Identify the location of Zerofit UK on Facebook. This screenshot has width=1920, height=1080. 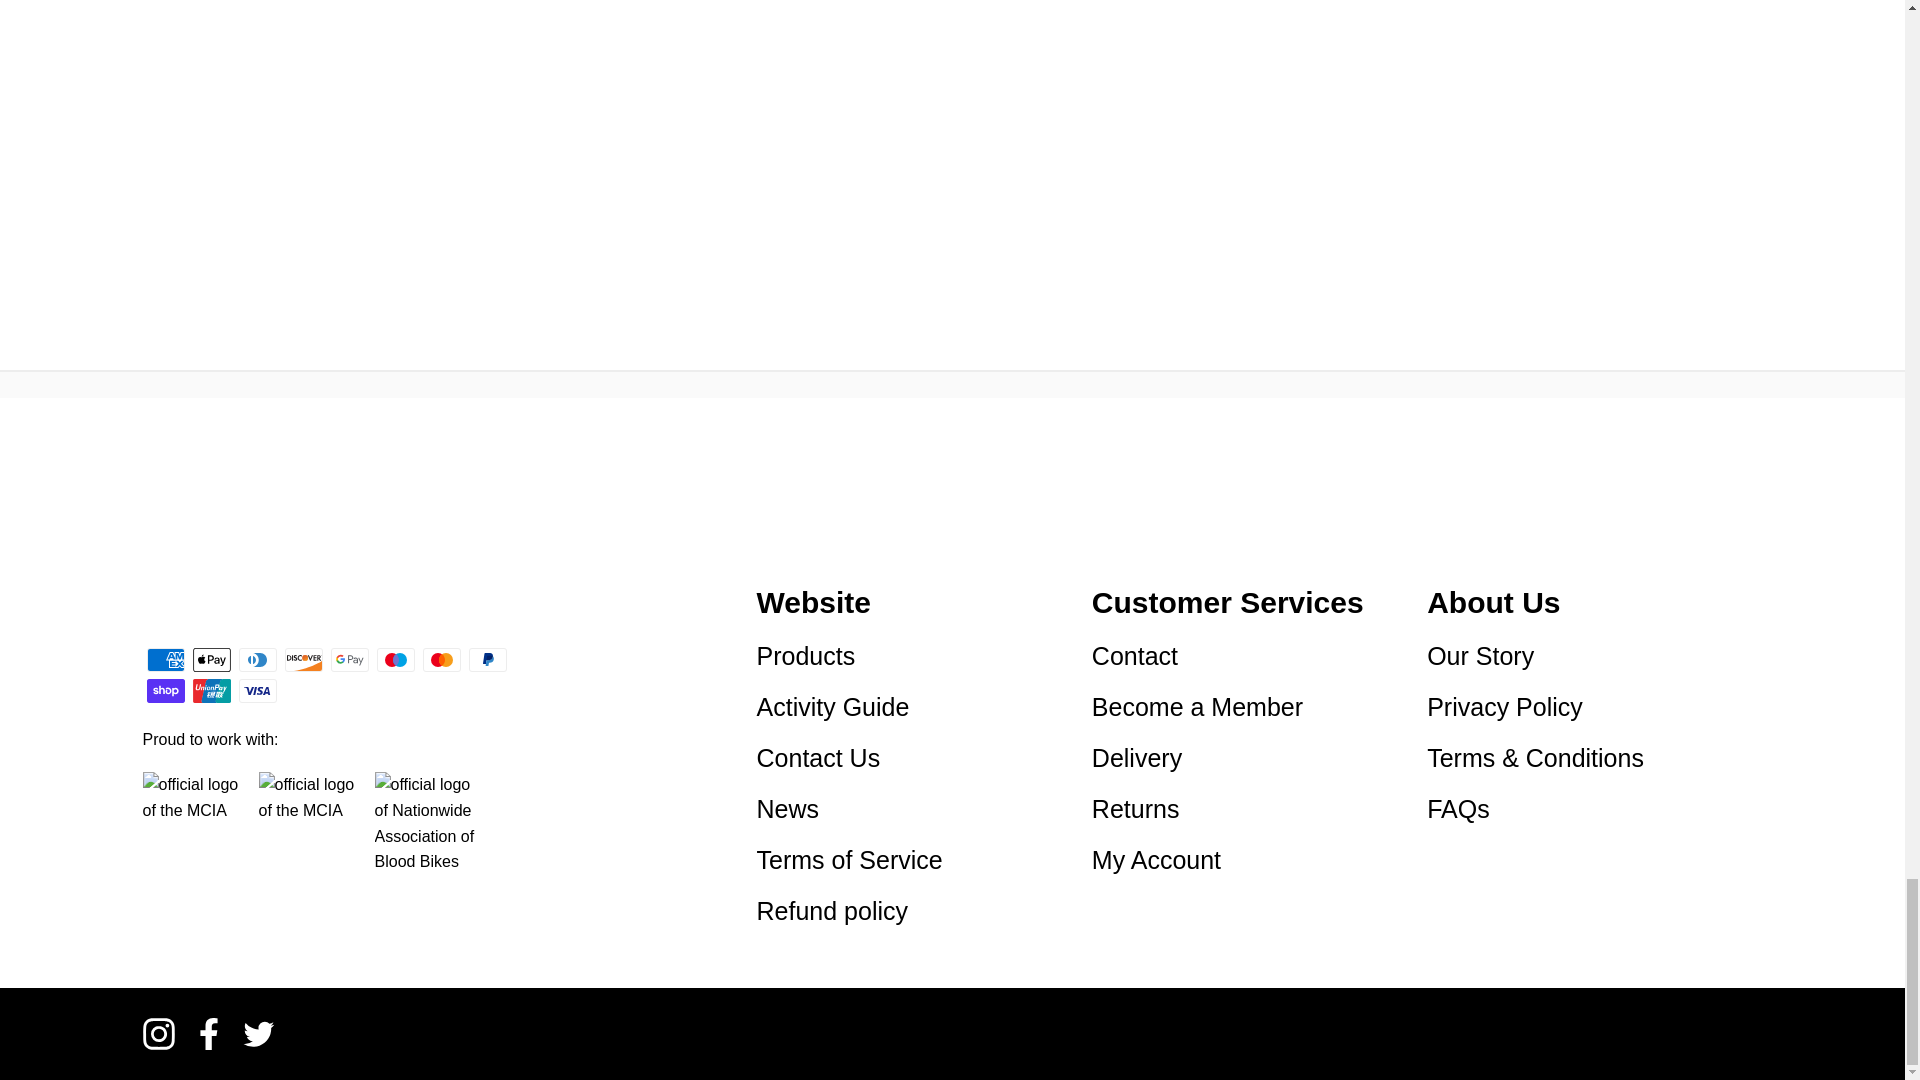
(208, 1034).